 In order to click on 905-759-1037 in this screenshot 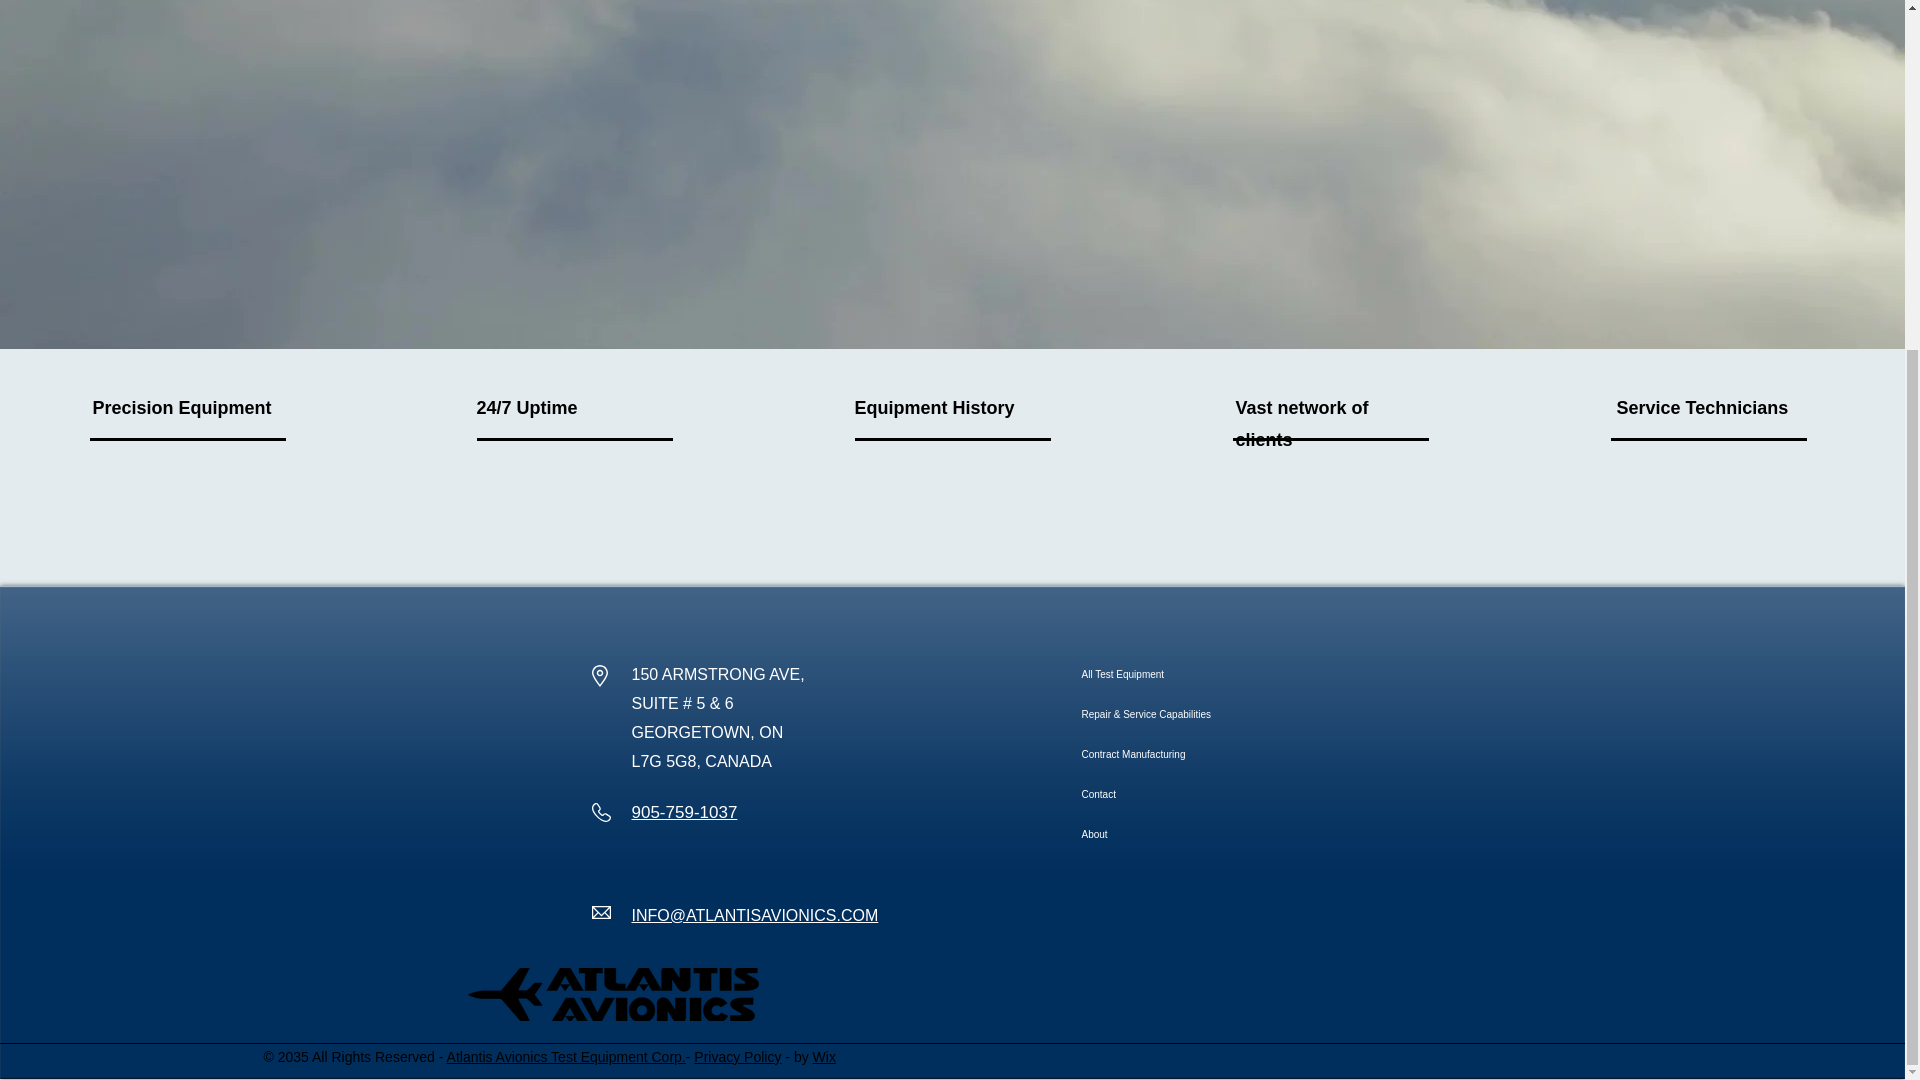, I will do `click(684, 812)`.